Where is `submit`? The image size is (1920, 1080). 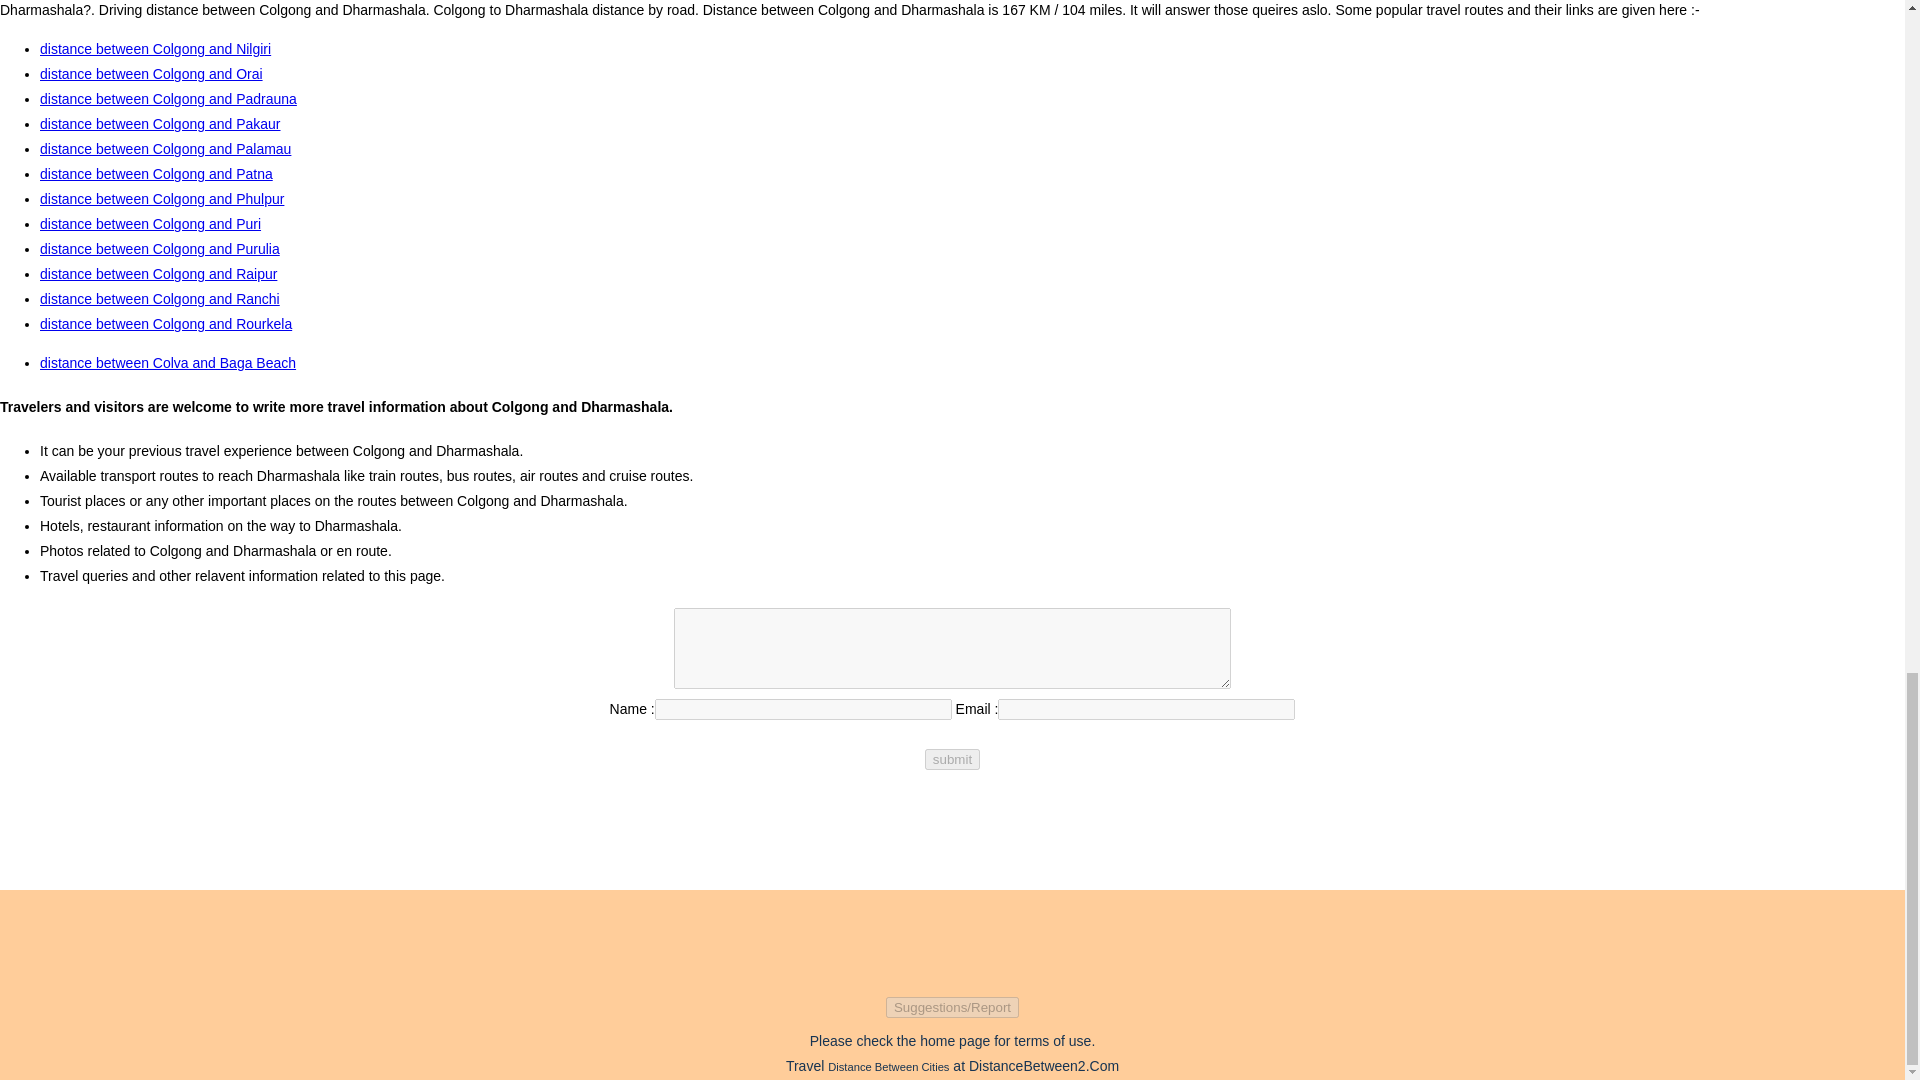 submit is located at coordinates (952, 760).